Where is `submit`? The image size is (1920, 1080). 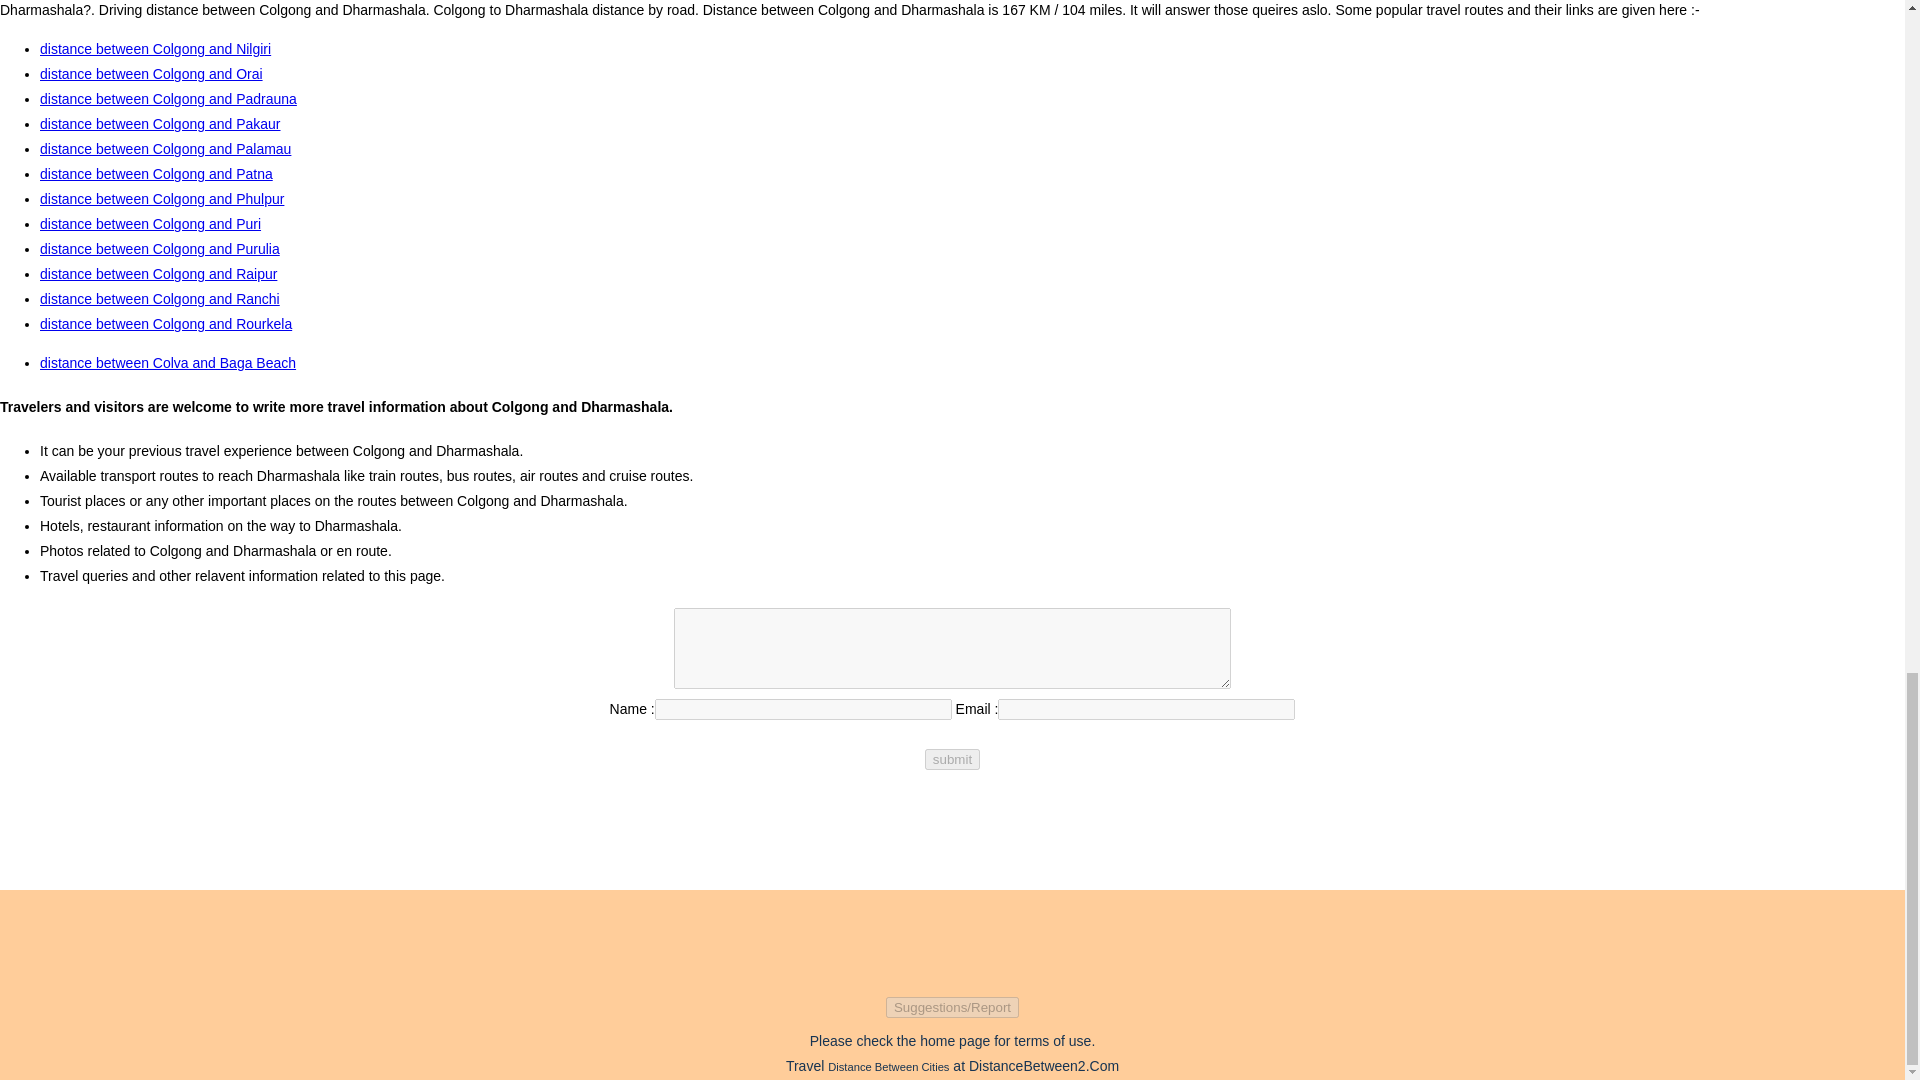 submit is located at coordinates (952, 760).